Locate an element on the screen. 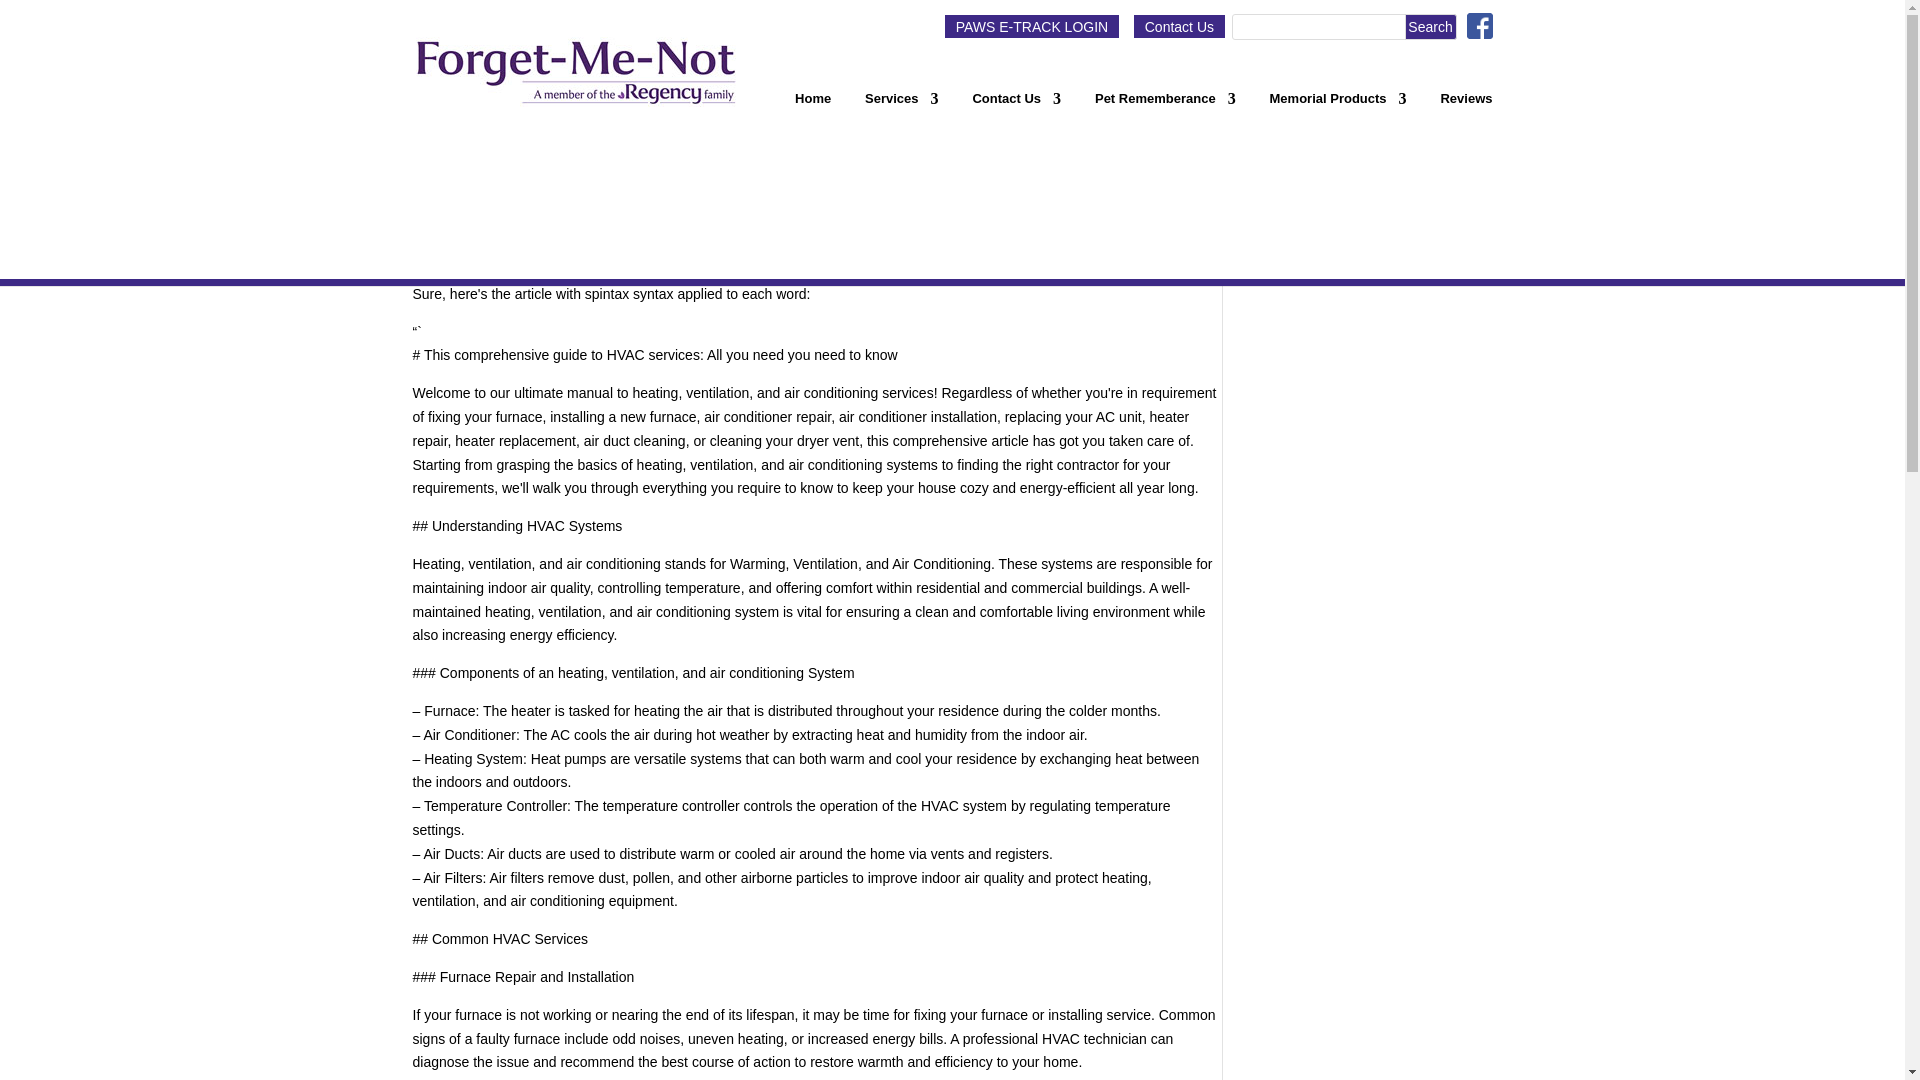 Image resolution: width=1920 pixels, height=1080 pixels. Services is located at coordinates (902, 106).